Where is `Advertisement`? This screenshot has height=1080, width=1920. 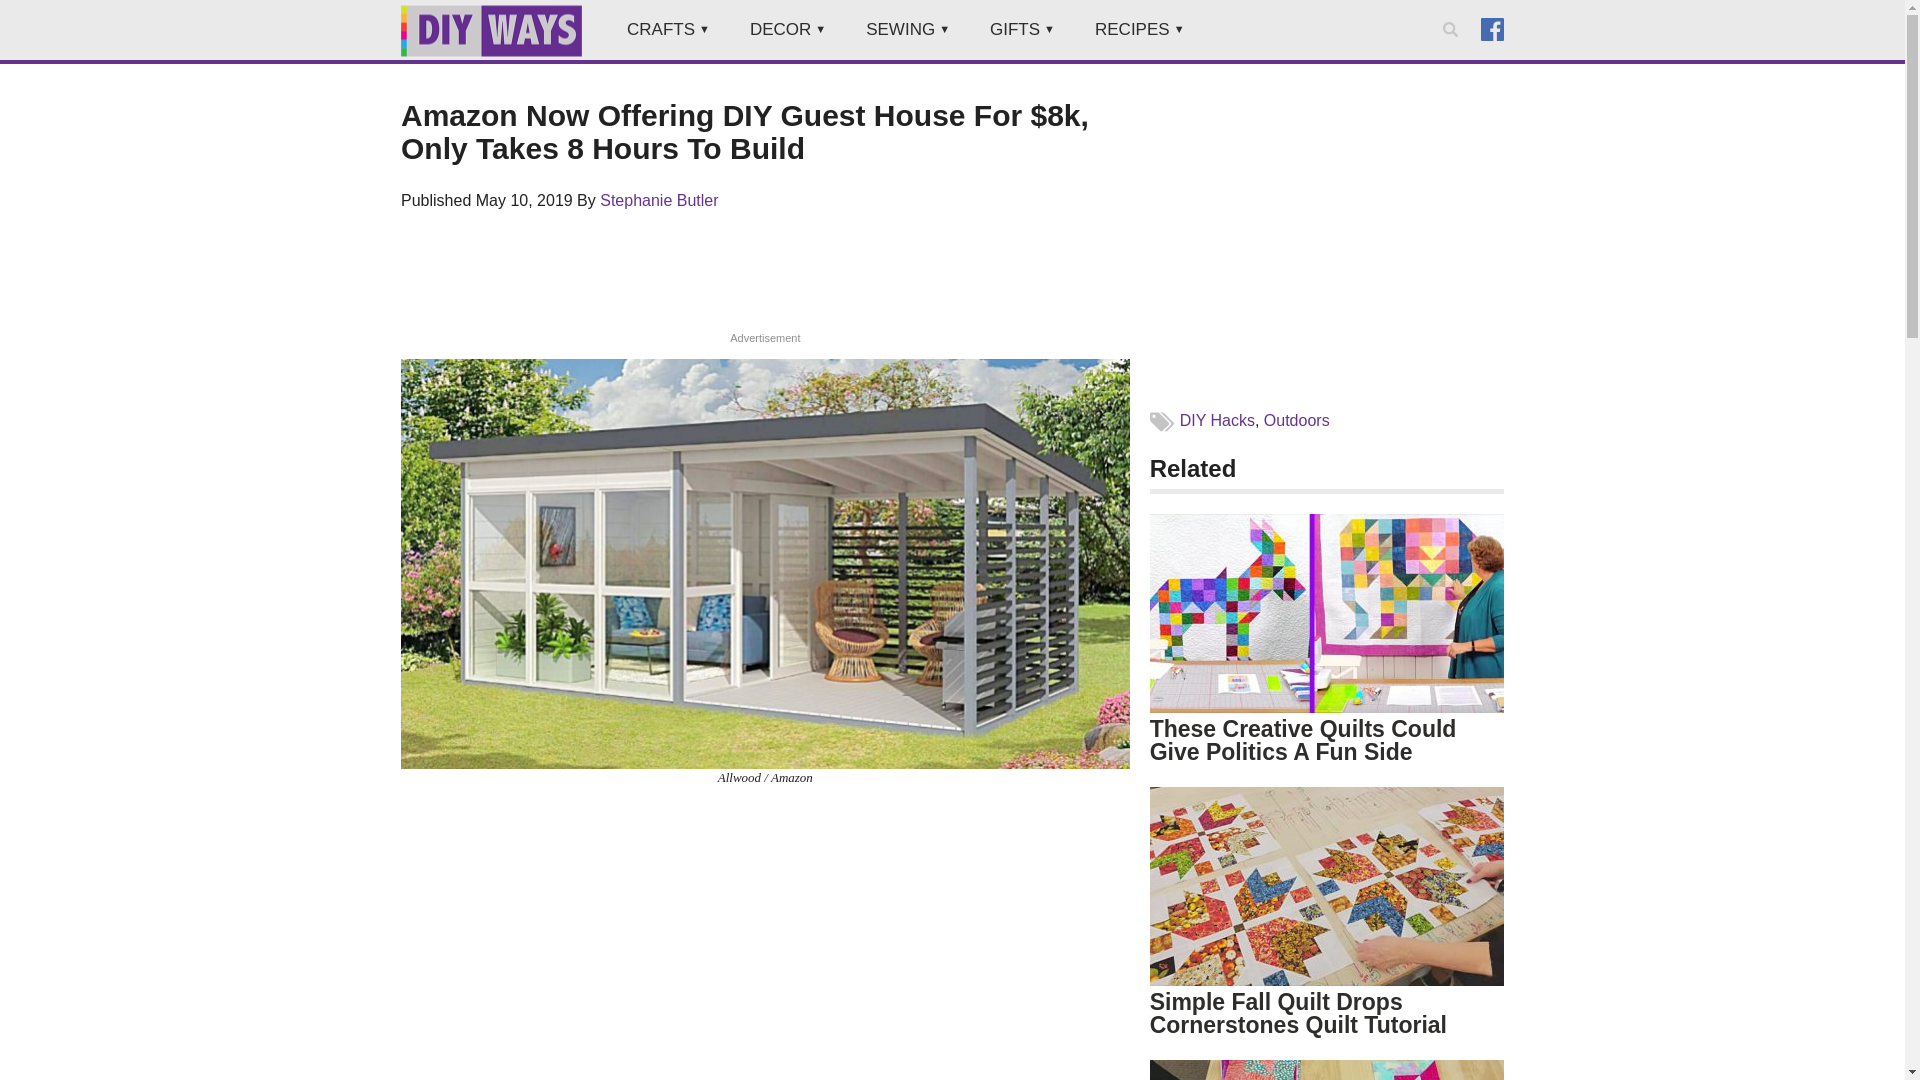
Advertisement is located at coordinates (764, 284).